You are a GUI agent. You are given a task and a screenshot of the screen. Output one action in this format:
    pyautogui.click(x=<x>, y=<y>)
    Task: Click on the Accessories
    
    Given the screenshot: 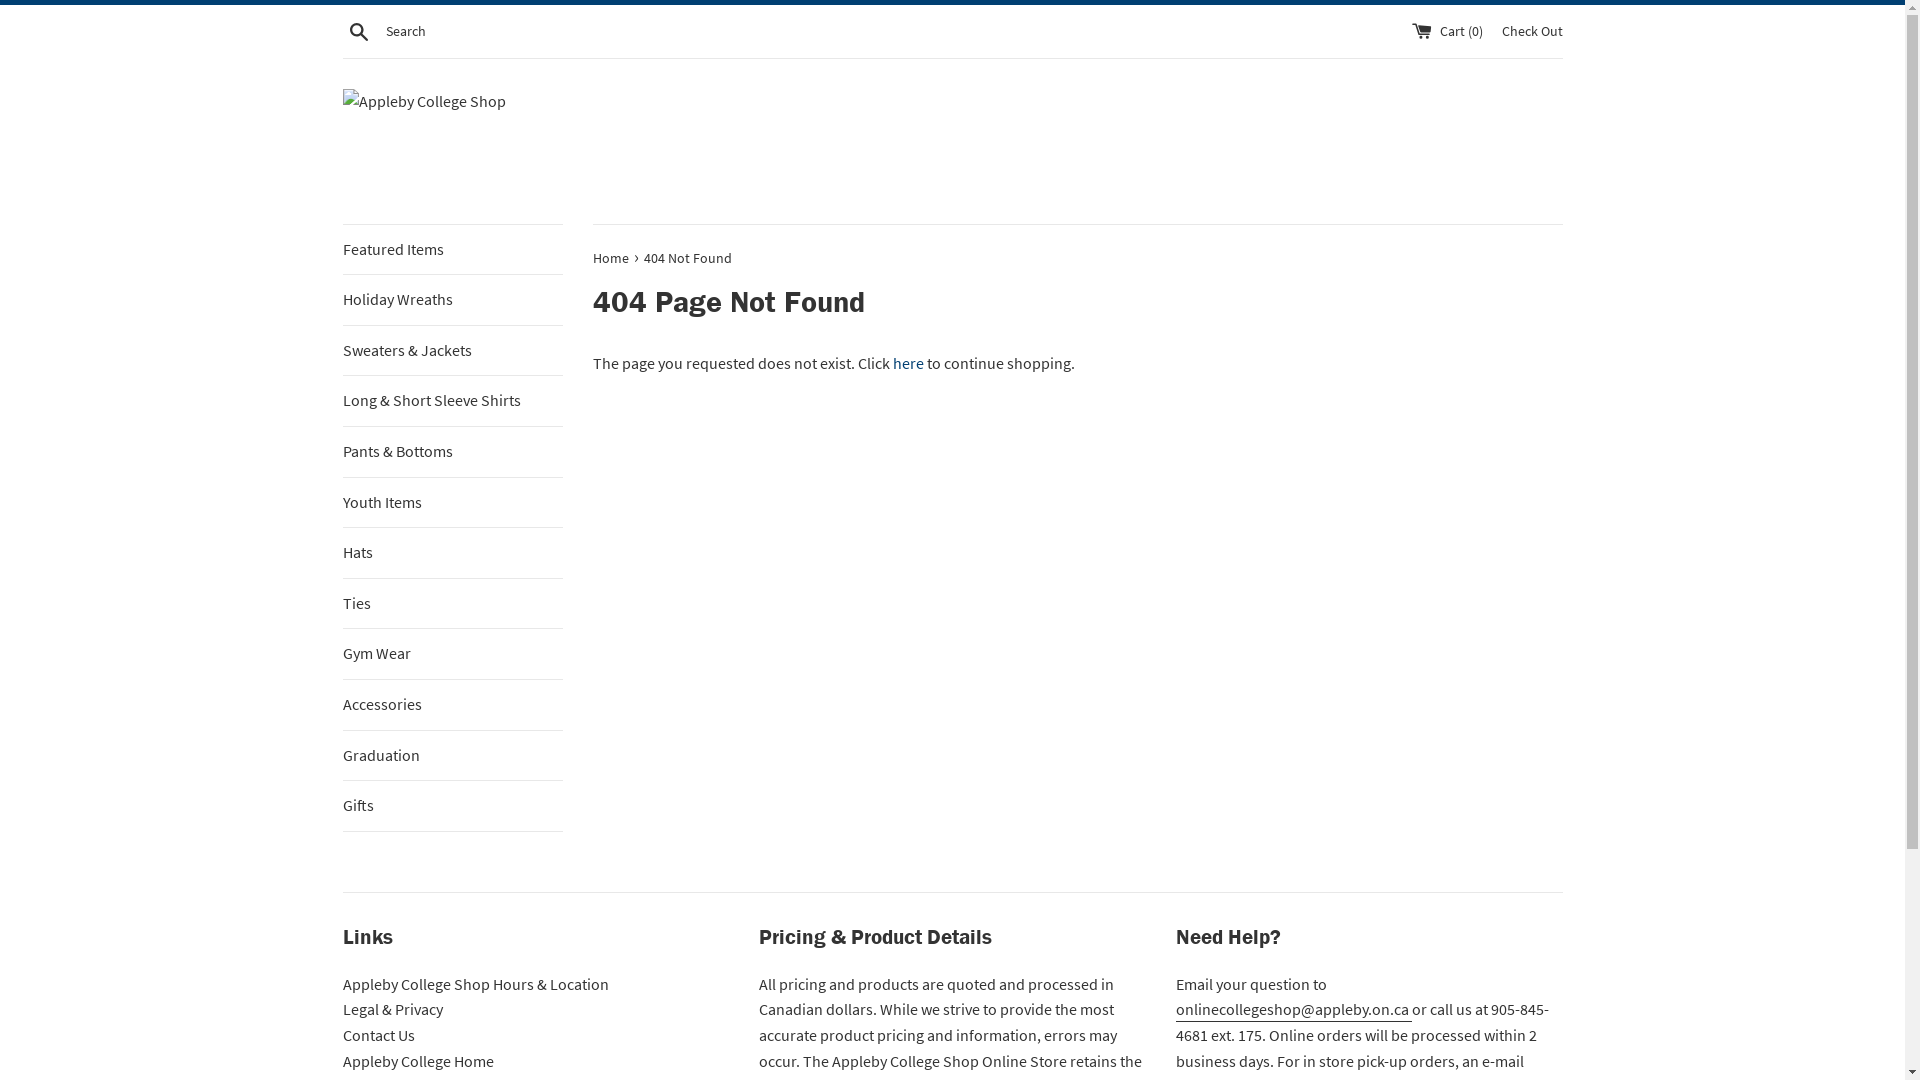 What is the action you would take?
    pyautogui.click(x=452, y=705)
    